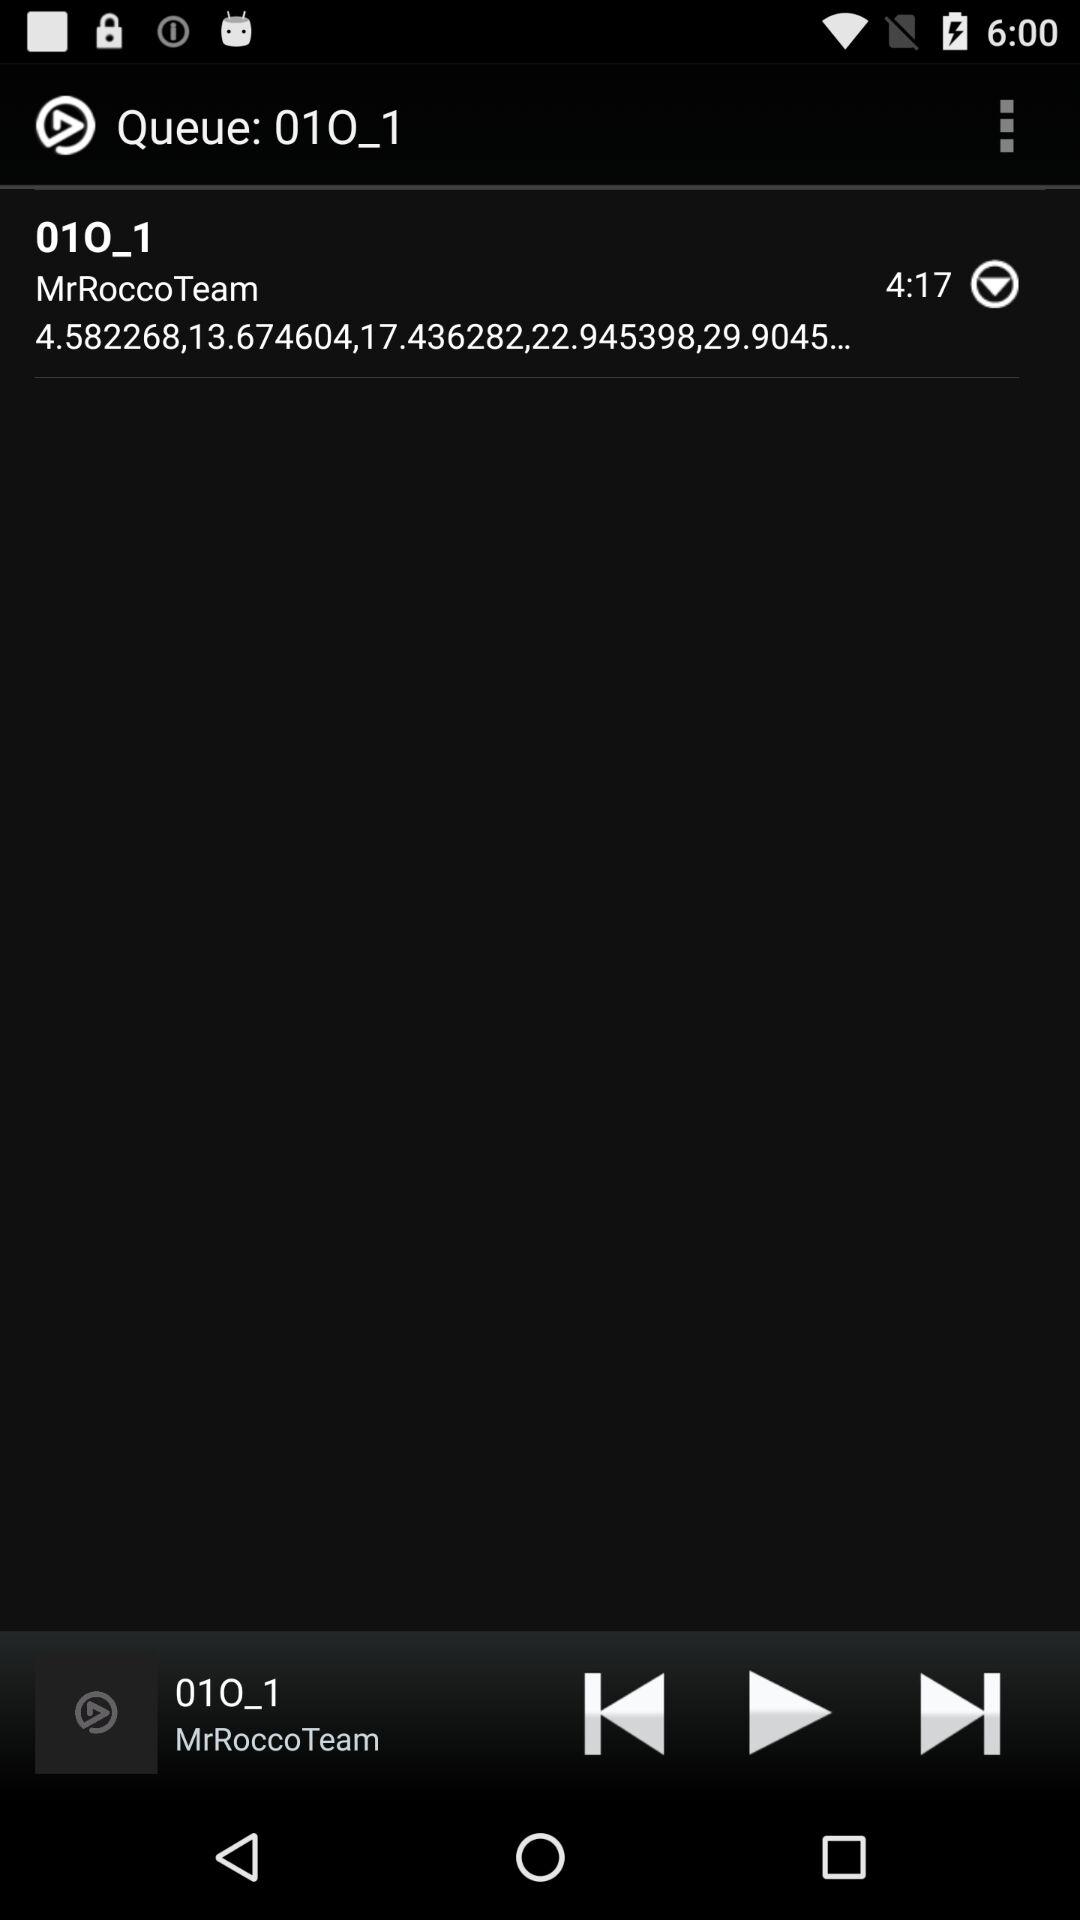  Describe the element at coordinates (68, 126) in the screenshot. I see `click on the top left icon` at that location.